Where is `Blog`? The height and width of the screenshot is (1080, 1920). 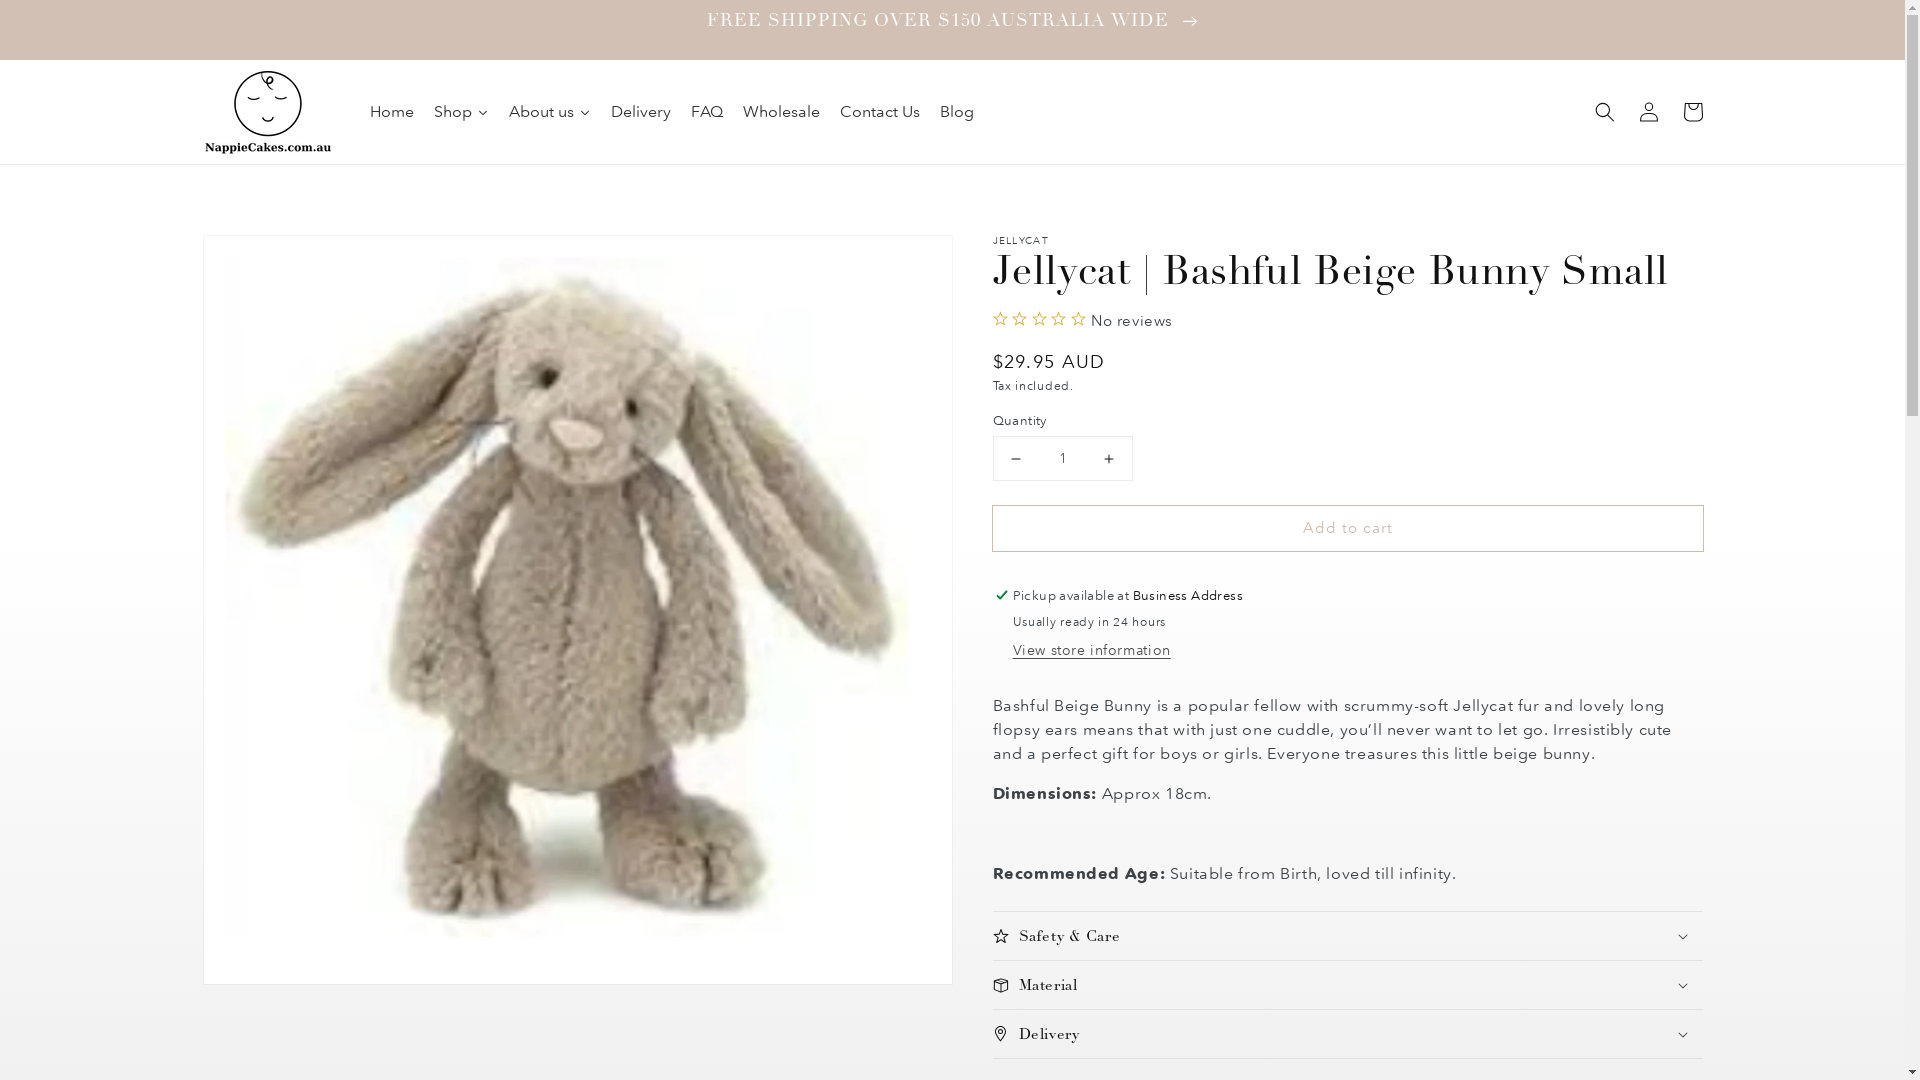 Blog is located at coordinates (956, 112).